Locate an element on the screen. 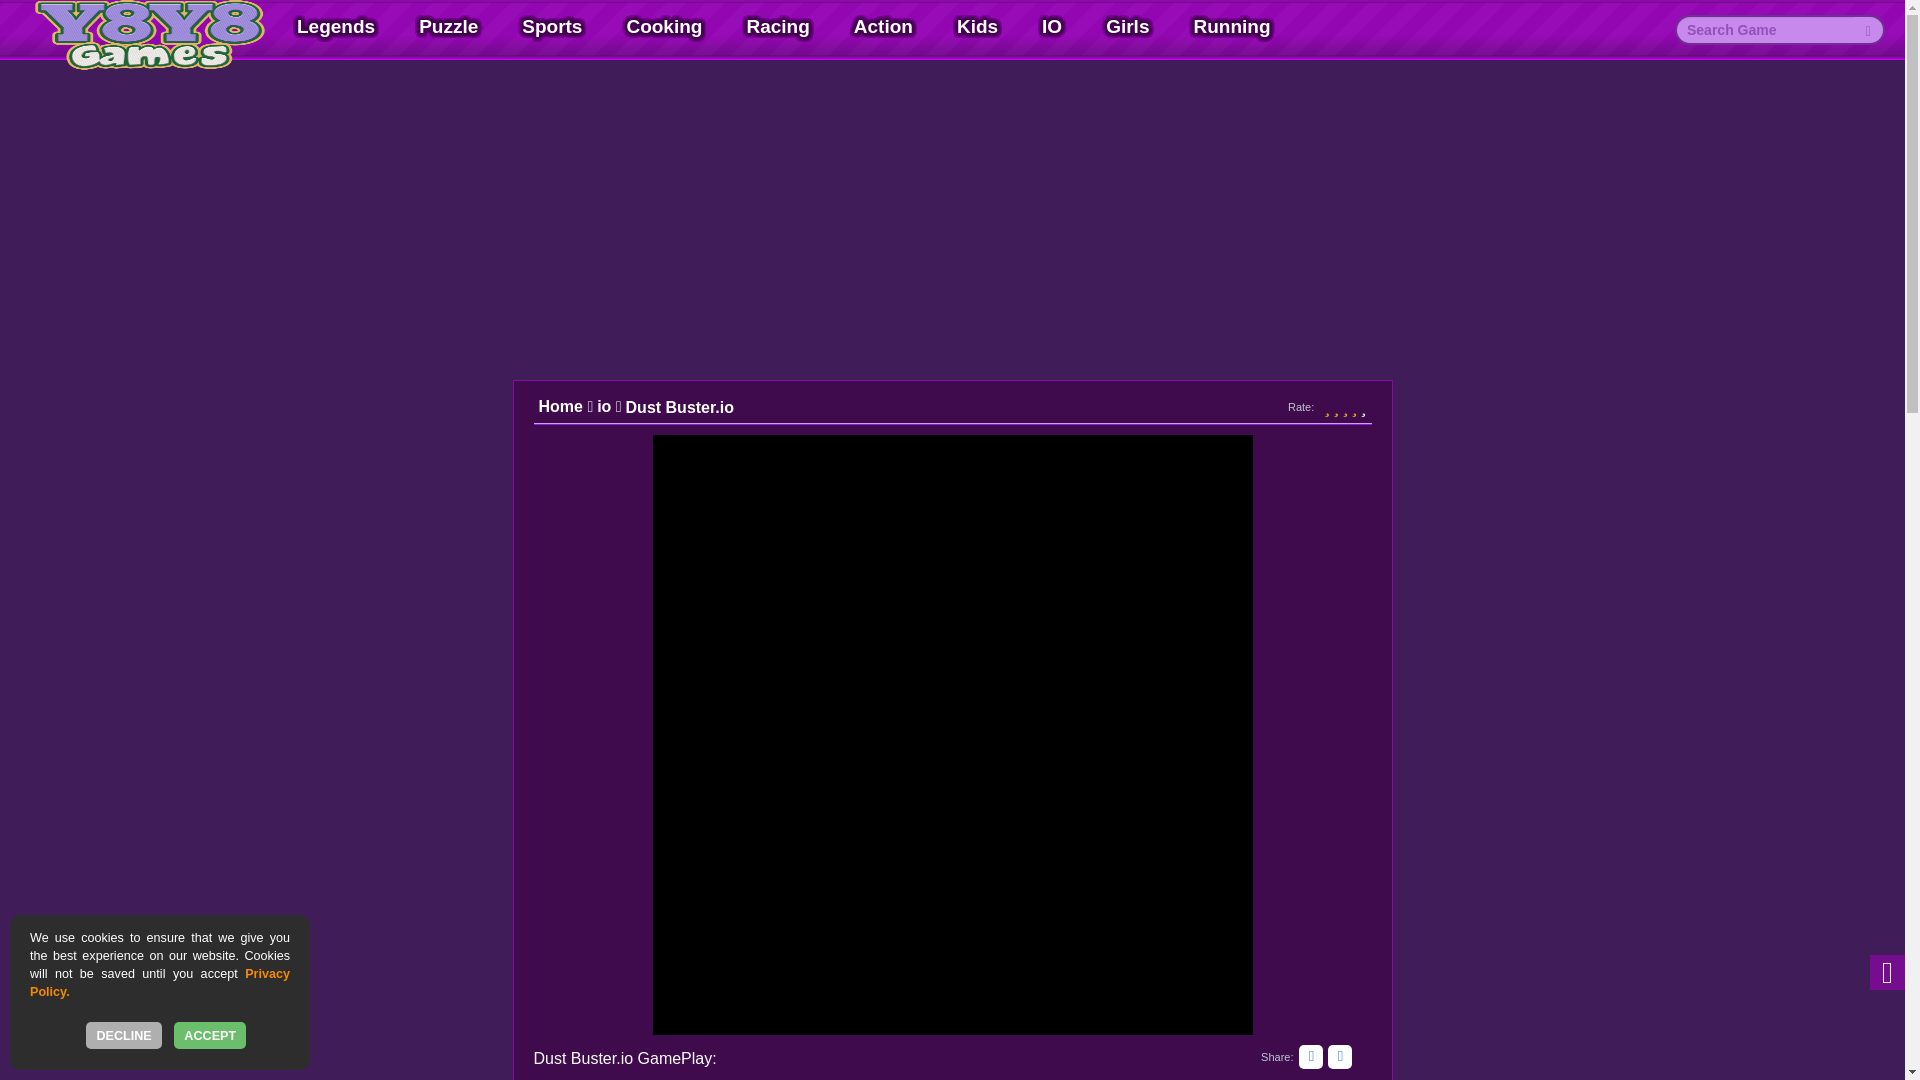  Puzzle is located at coordinates (448, 26).